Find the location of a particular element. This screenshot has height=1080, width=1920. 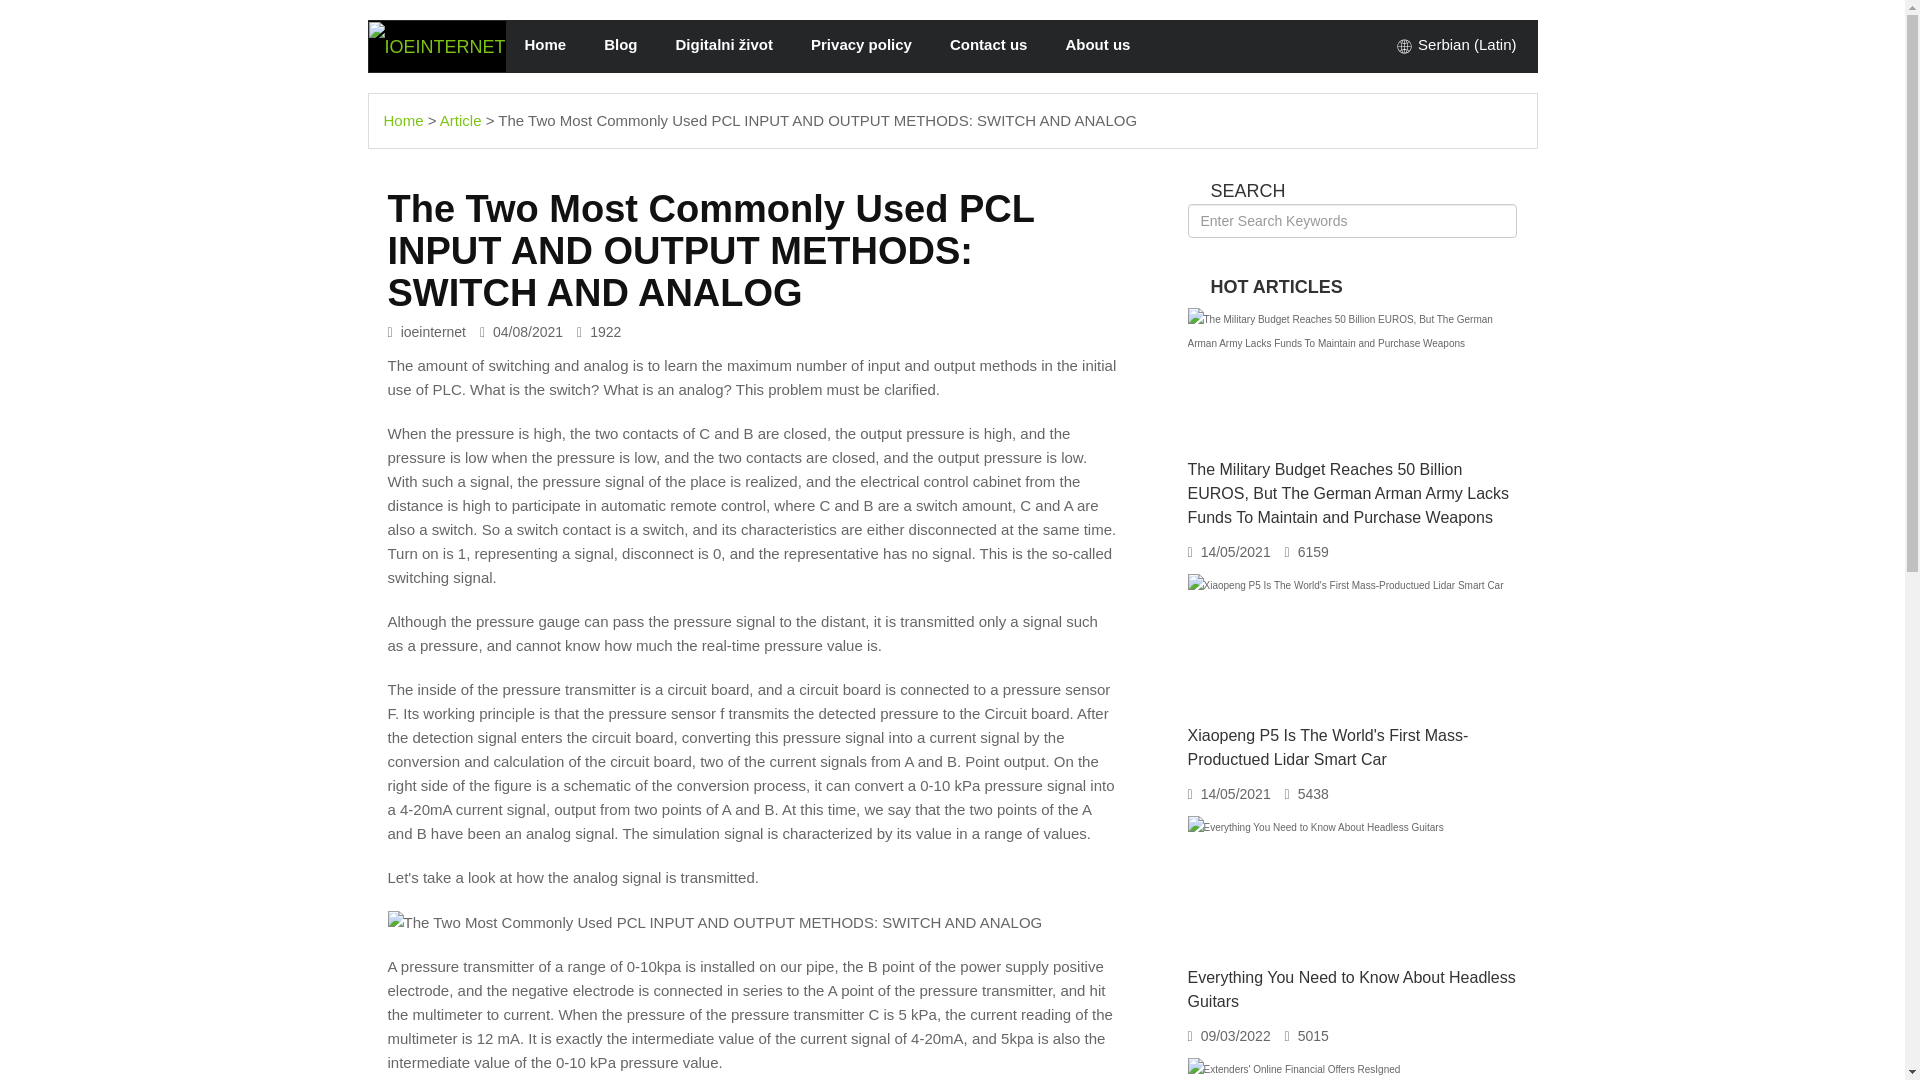

Contact us is located at coordinates (988, 44).